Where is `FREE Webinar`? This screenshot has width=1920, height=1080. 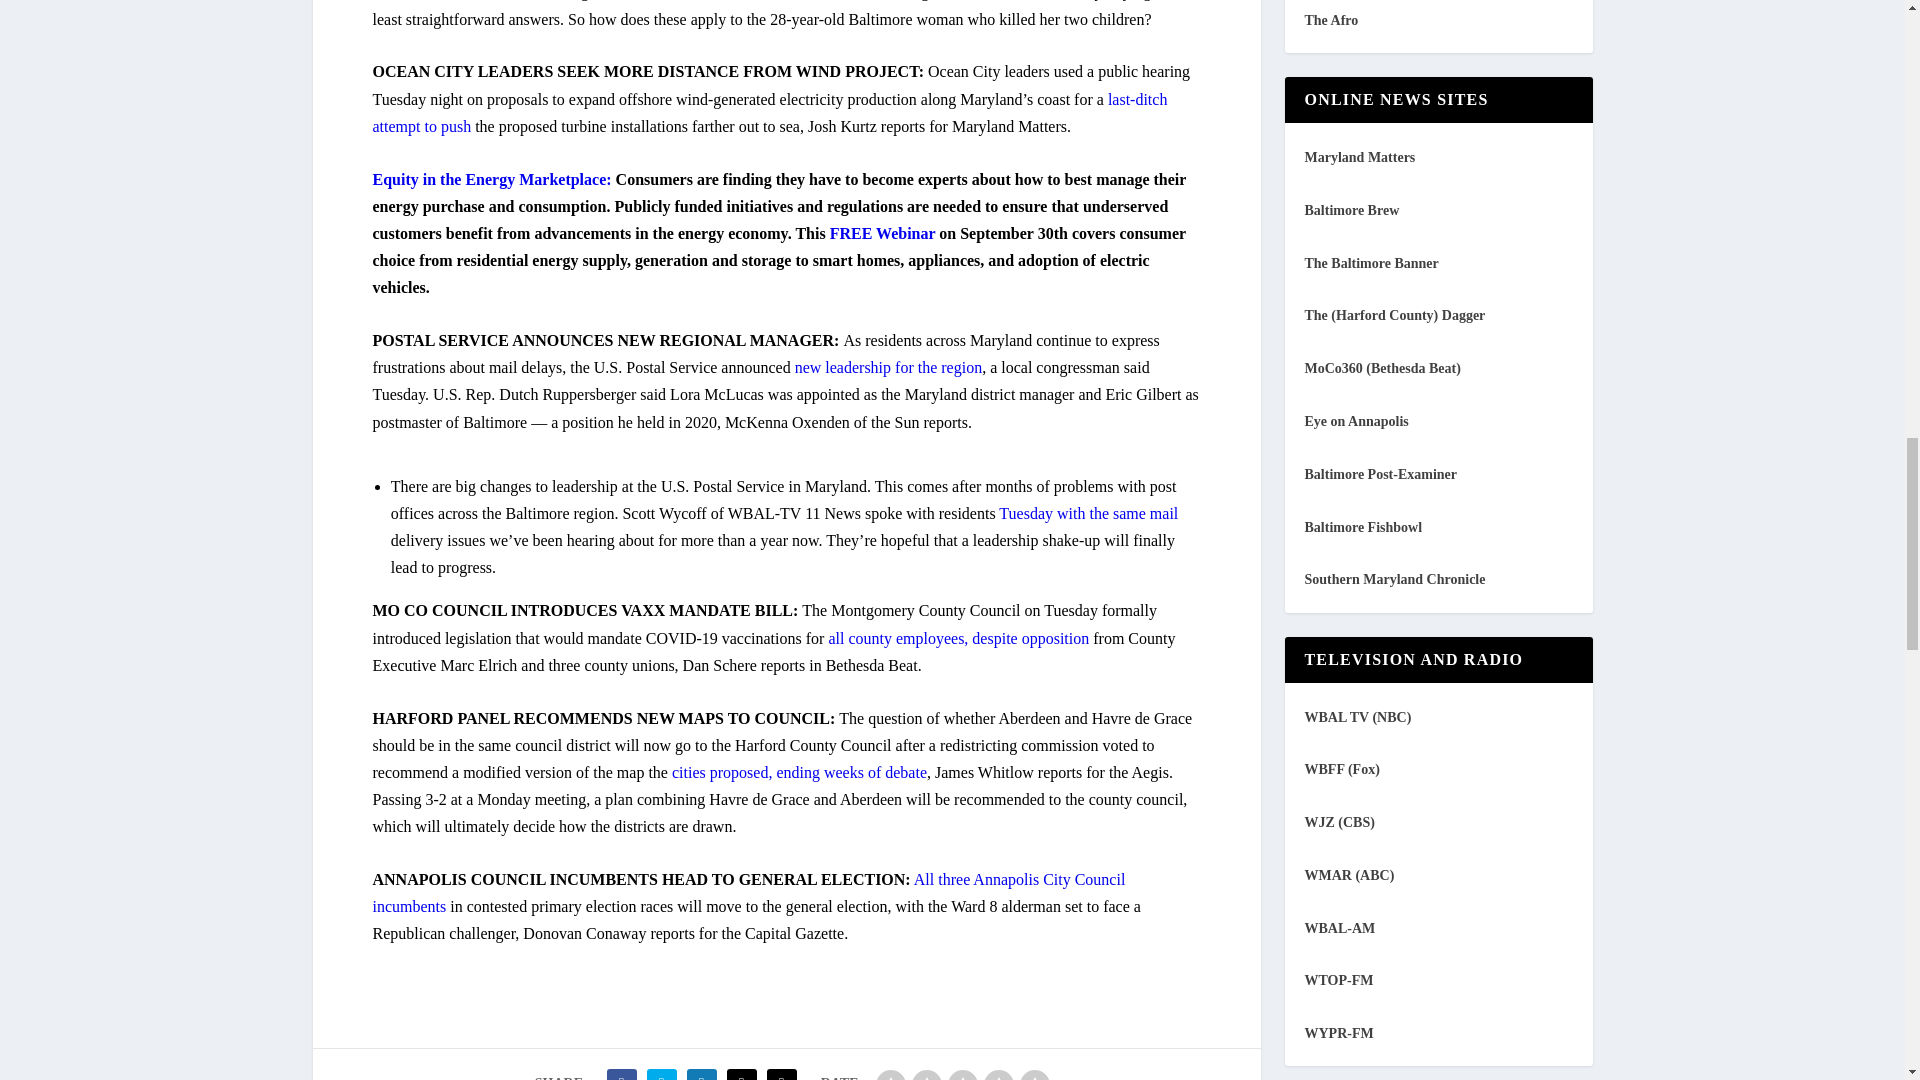 FREE Webinar is located at coordinates (882, 232).